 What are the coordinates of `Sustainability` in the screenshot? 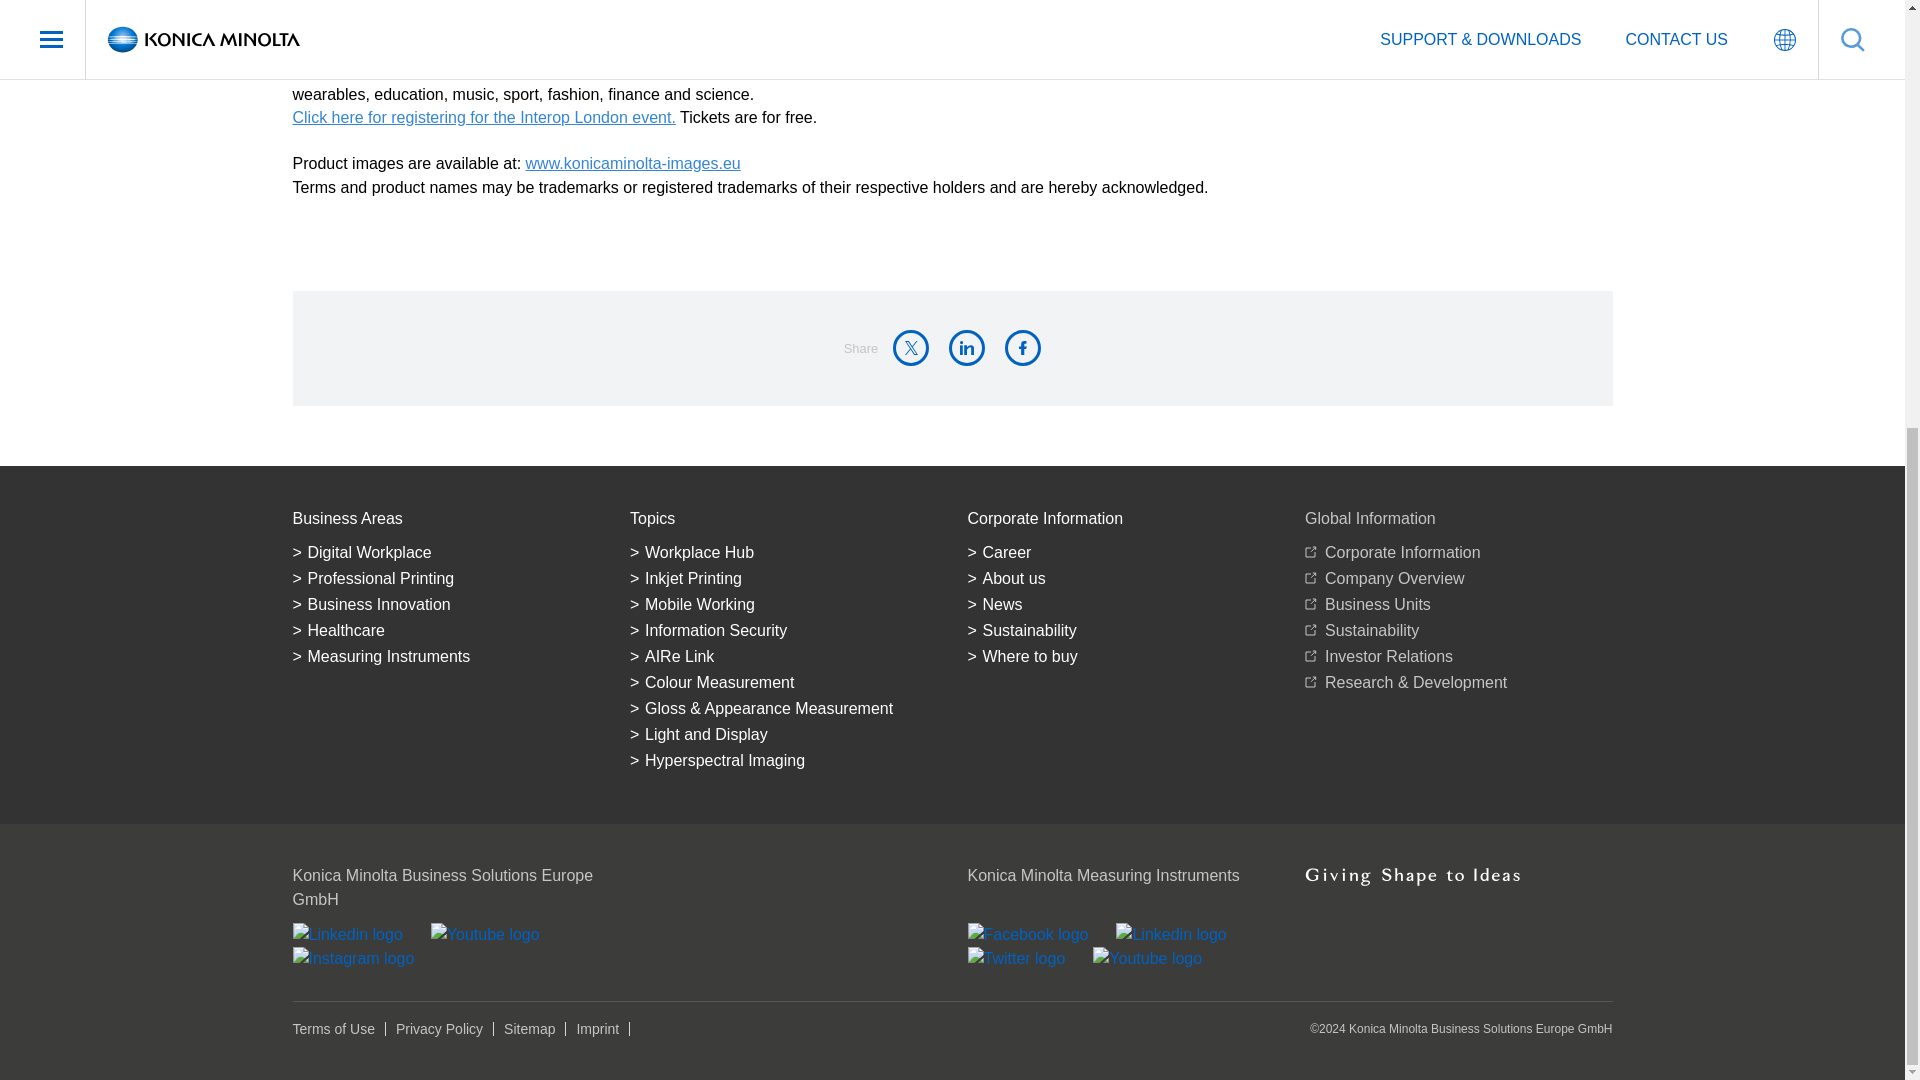 It's located at (1122, 630).